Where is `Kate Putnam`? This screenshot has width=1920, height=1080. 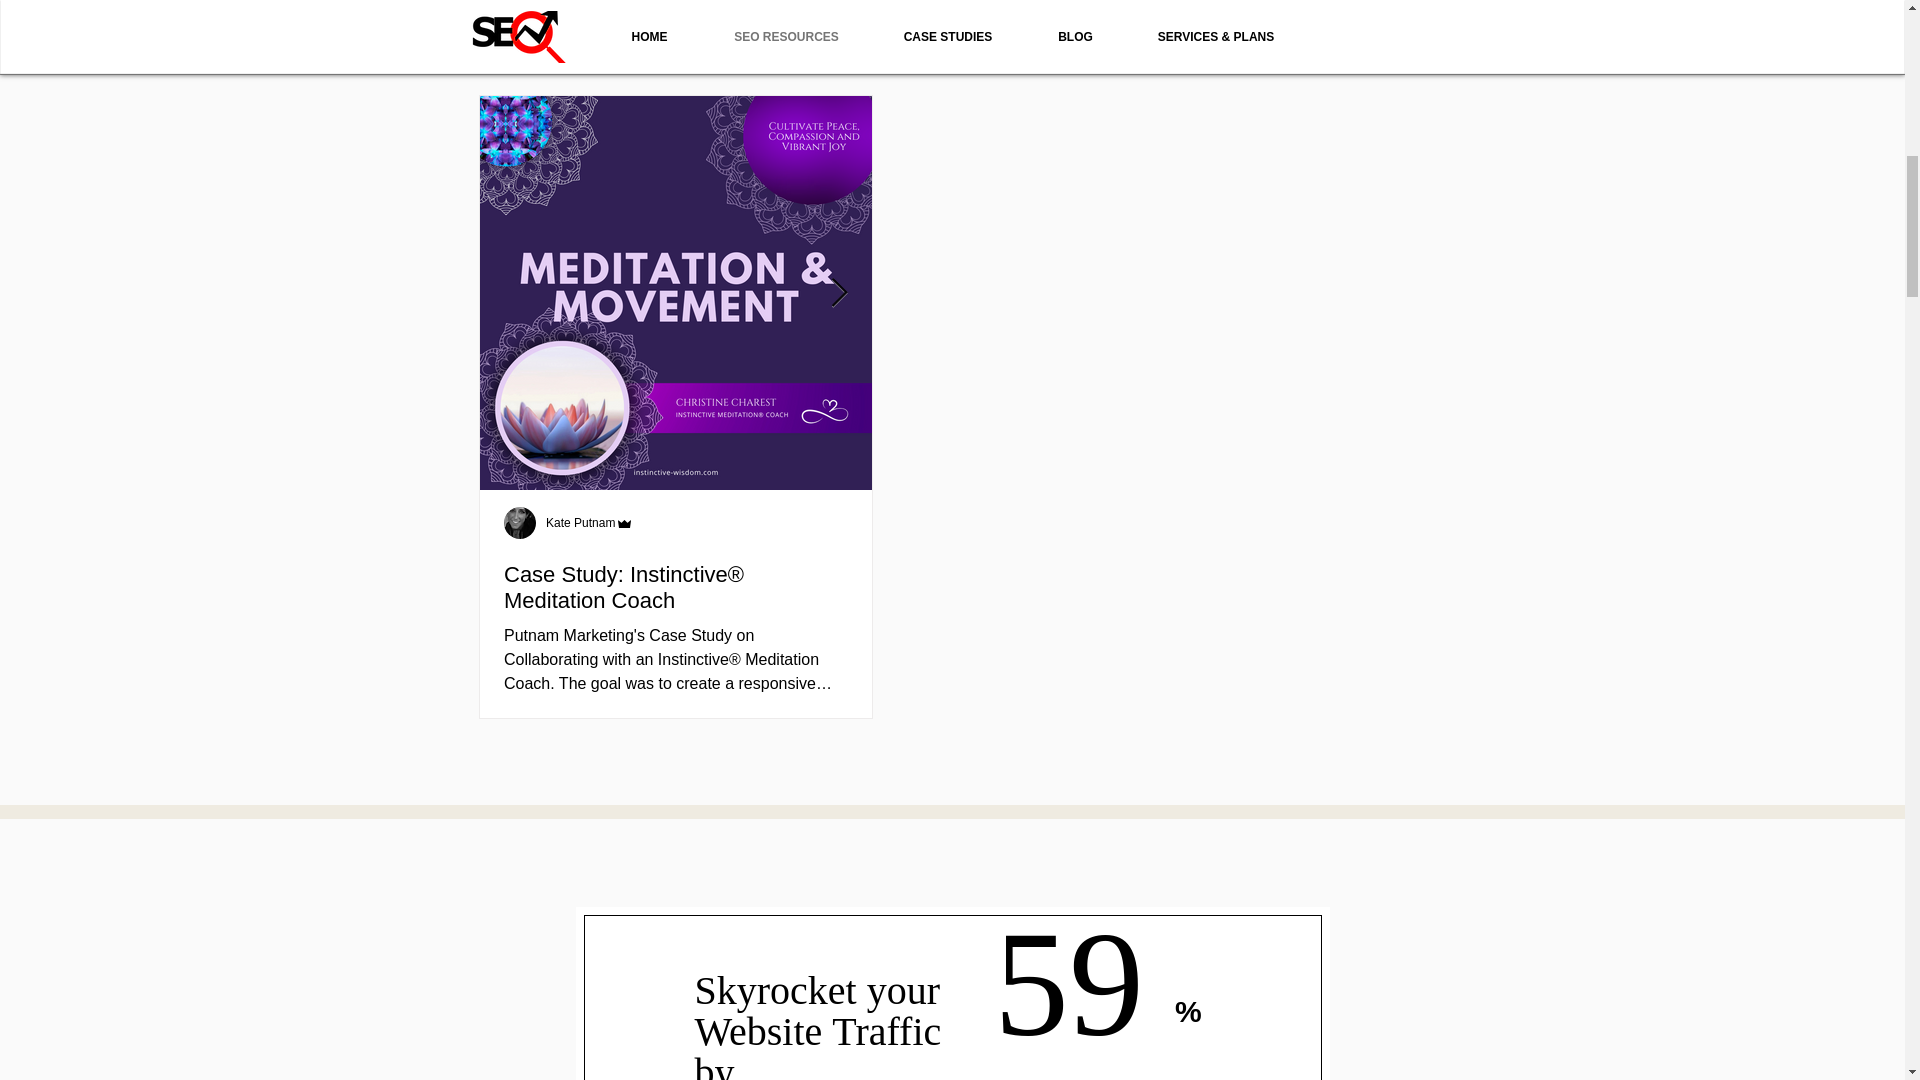 Kate Putnam is located at coordinates (589, 524).